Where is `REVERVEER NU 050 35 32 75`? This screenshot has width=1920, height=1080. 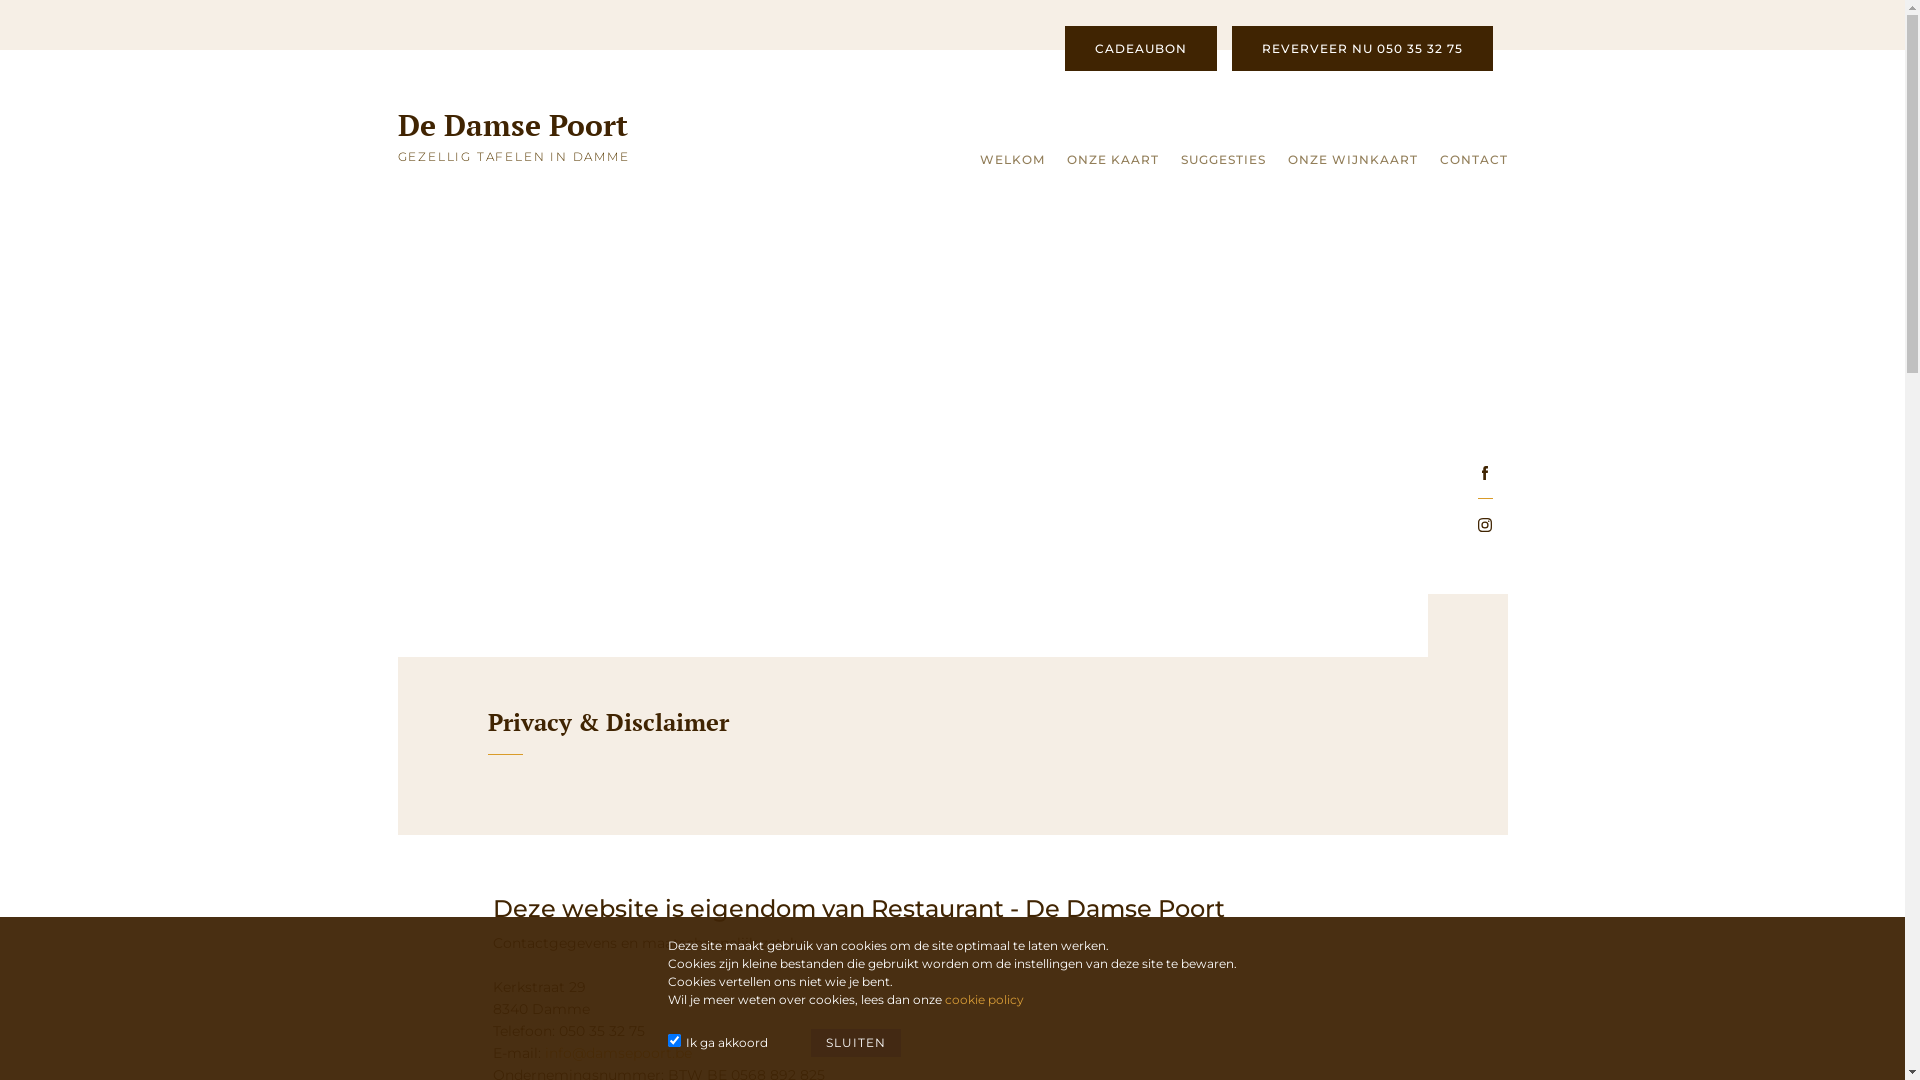 REVERVEER NU 050 35 32 75 is located at coordinates (1362, 48).